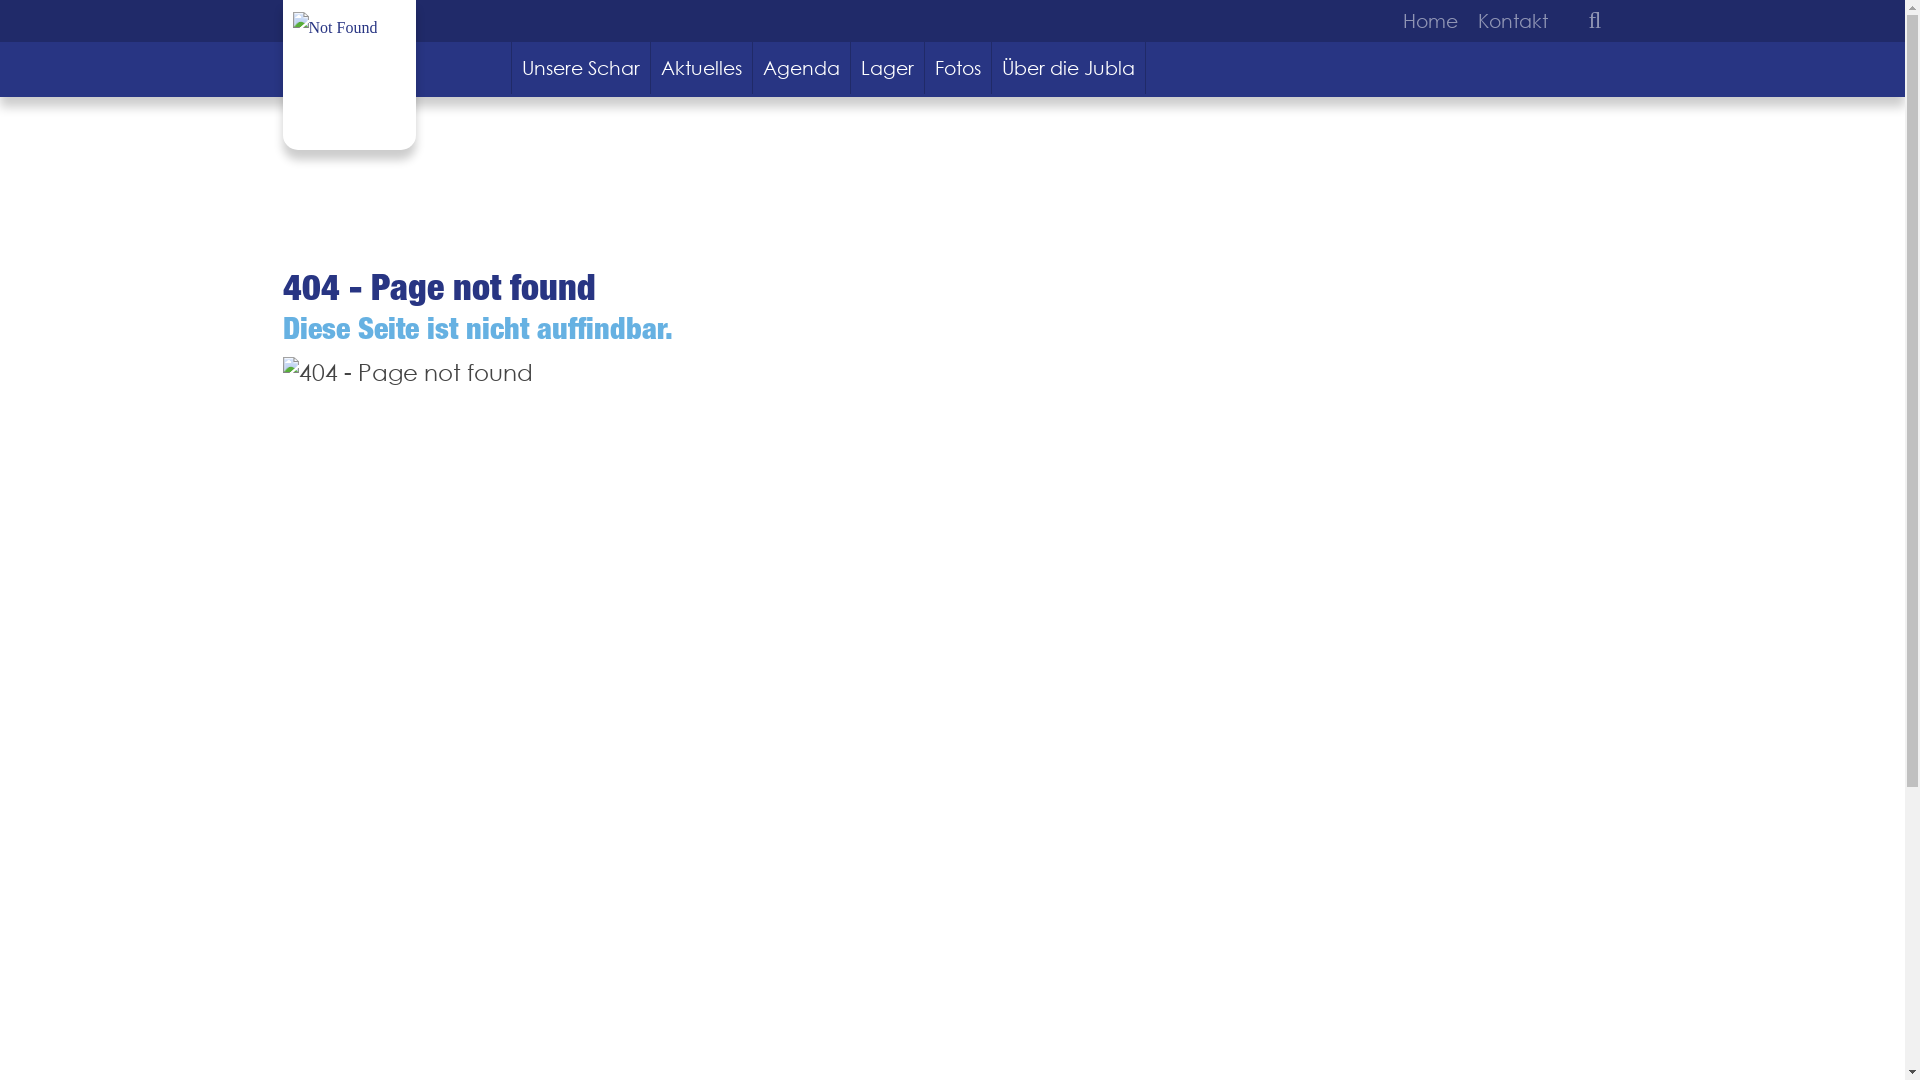 The height and width of the screenshot is (1080, 1920). Describe the element at coordinates (958, 68) in the screenshot. I see `Fotos` at that location.